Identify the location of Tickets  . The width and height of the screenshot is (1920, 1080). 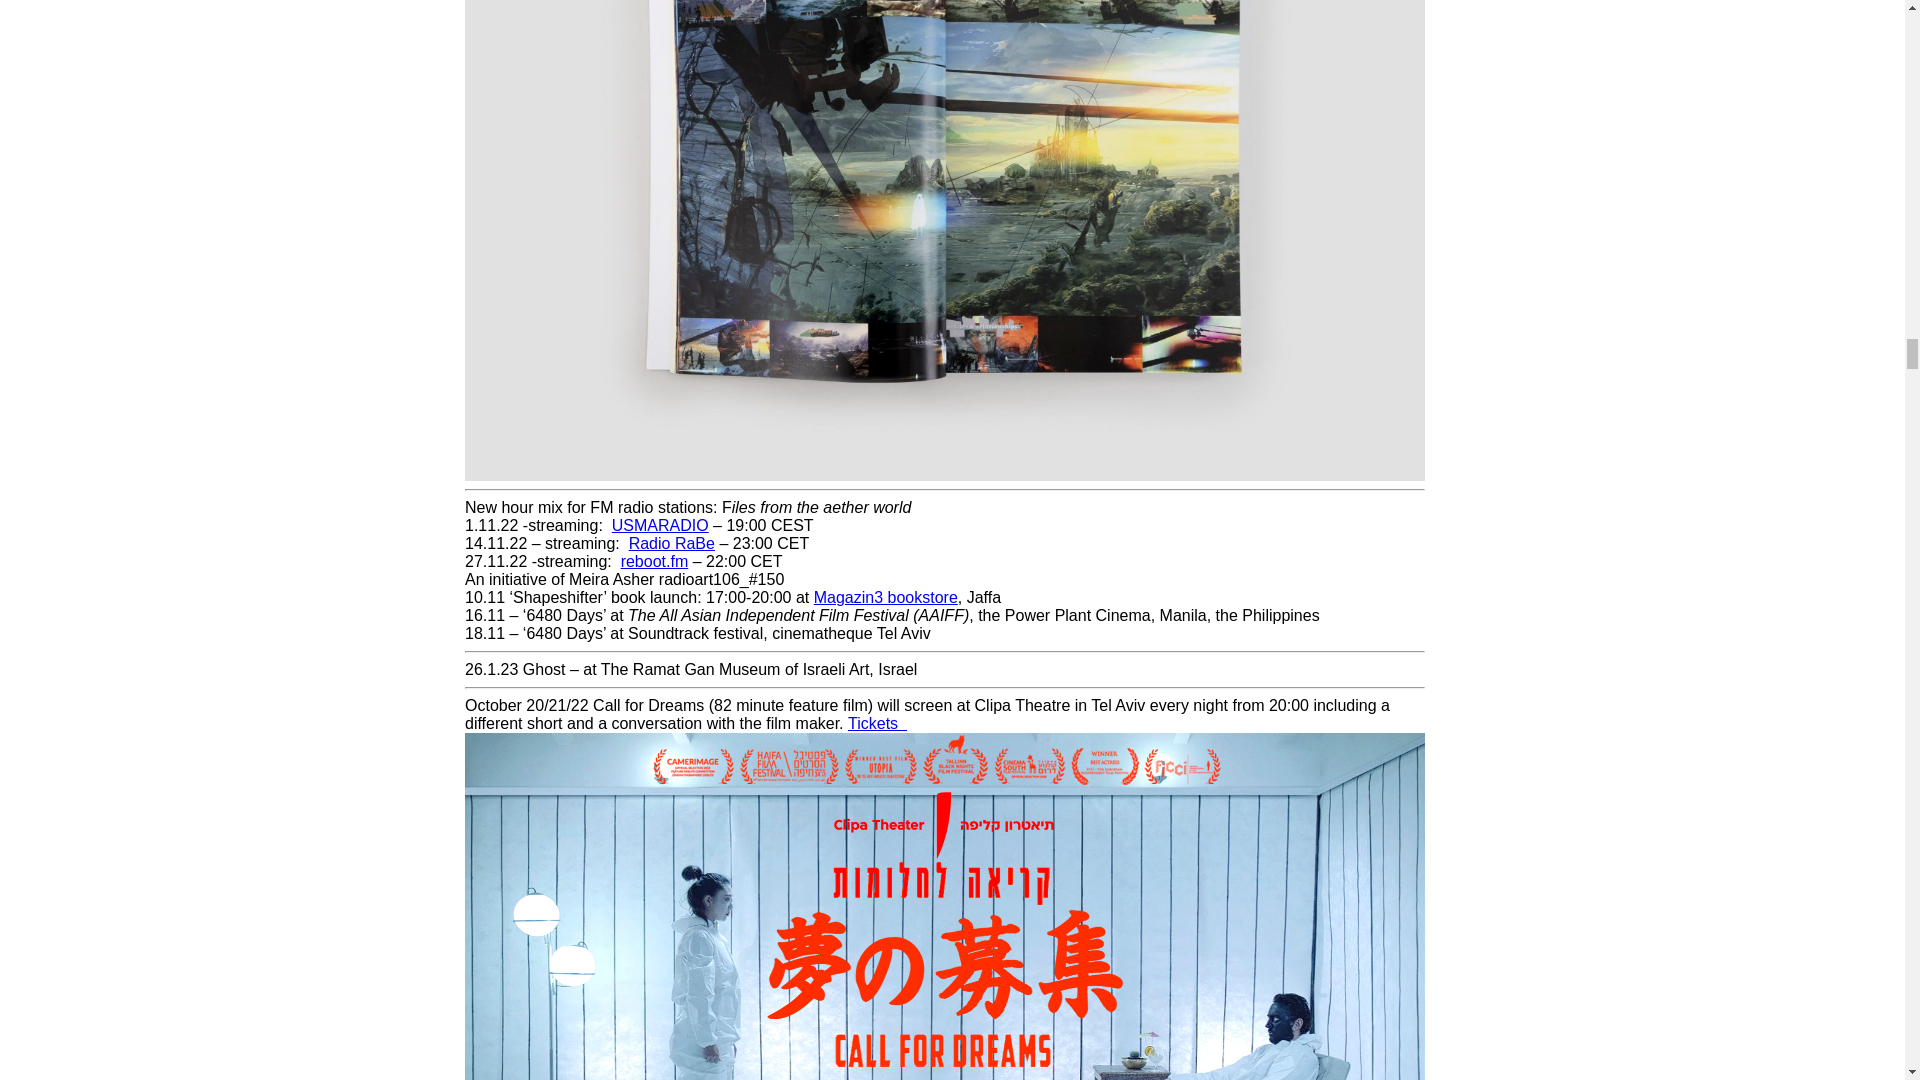
(877, 723).